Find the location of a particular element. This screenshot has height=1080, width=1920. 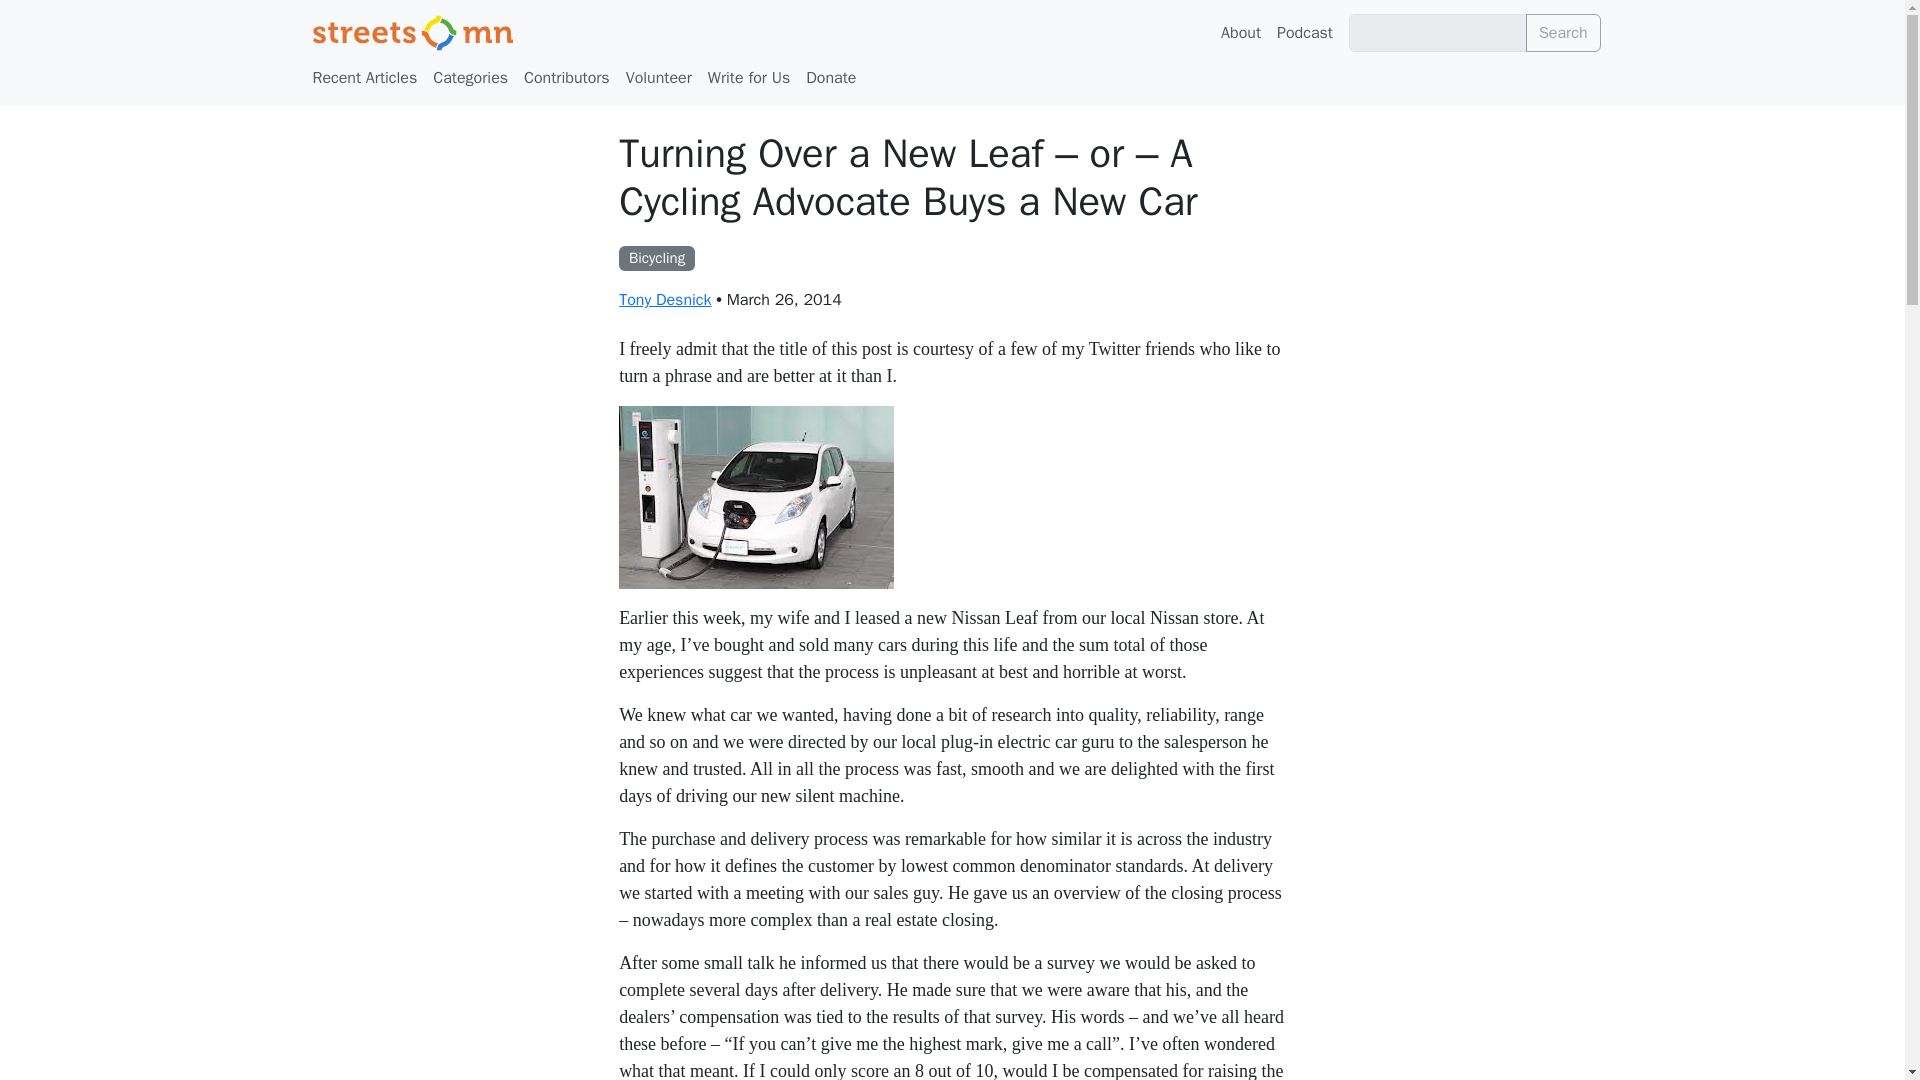

Write for Us is located at coordinates (749, 78).